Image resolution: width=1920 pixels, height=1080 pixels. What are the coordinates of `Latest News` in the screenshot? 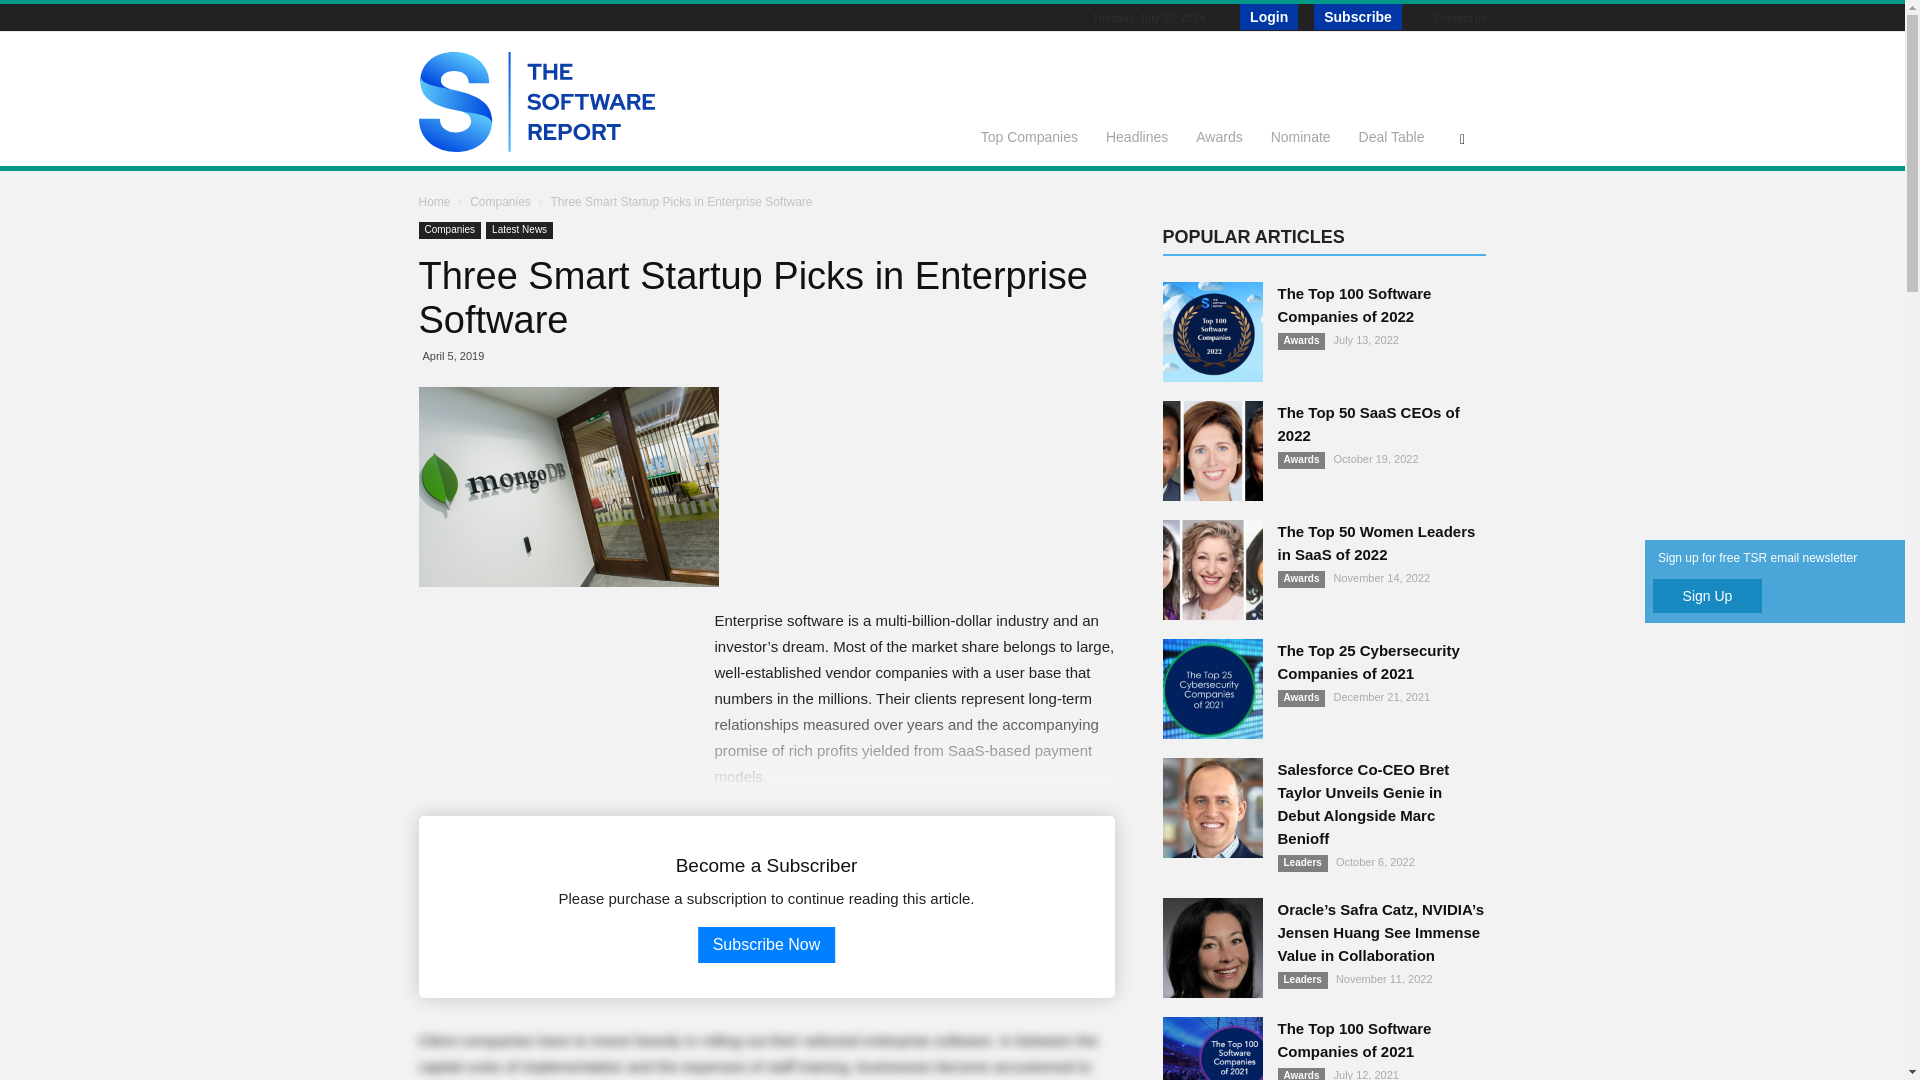 It's located at (518, 230).